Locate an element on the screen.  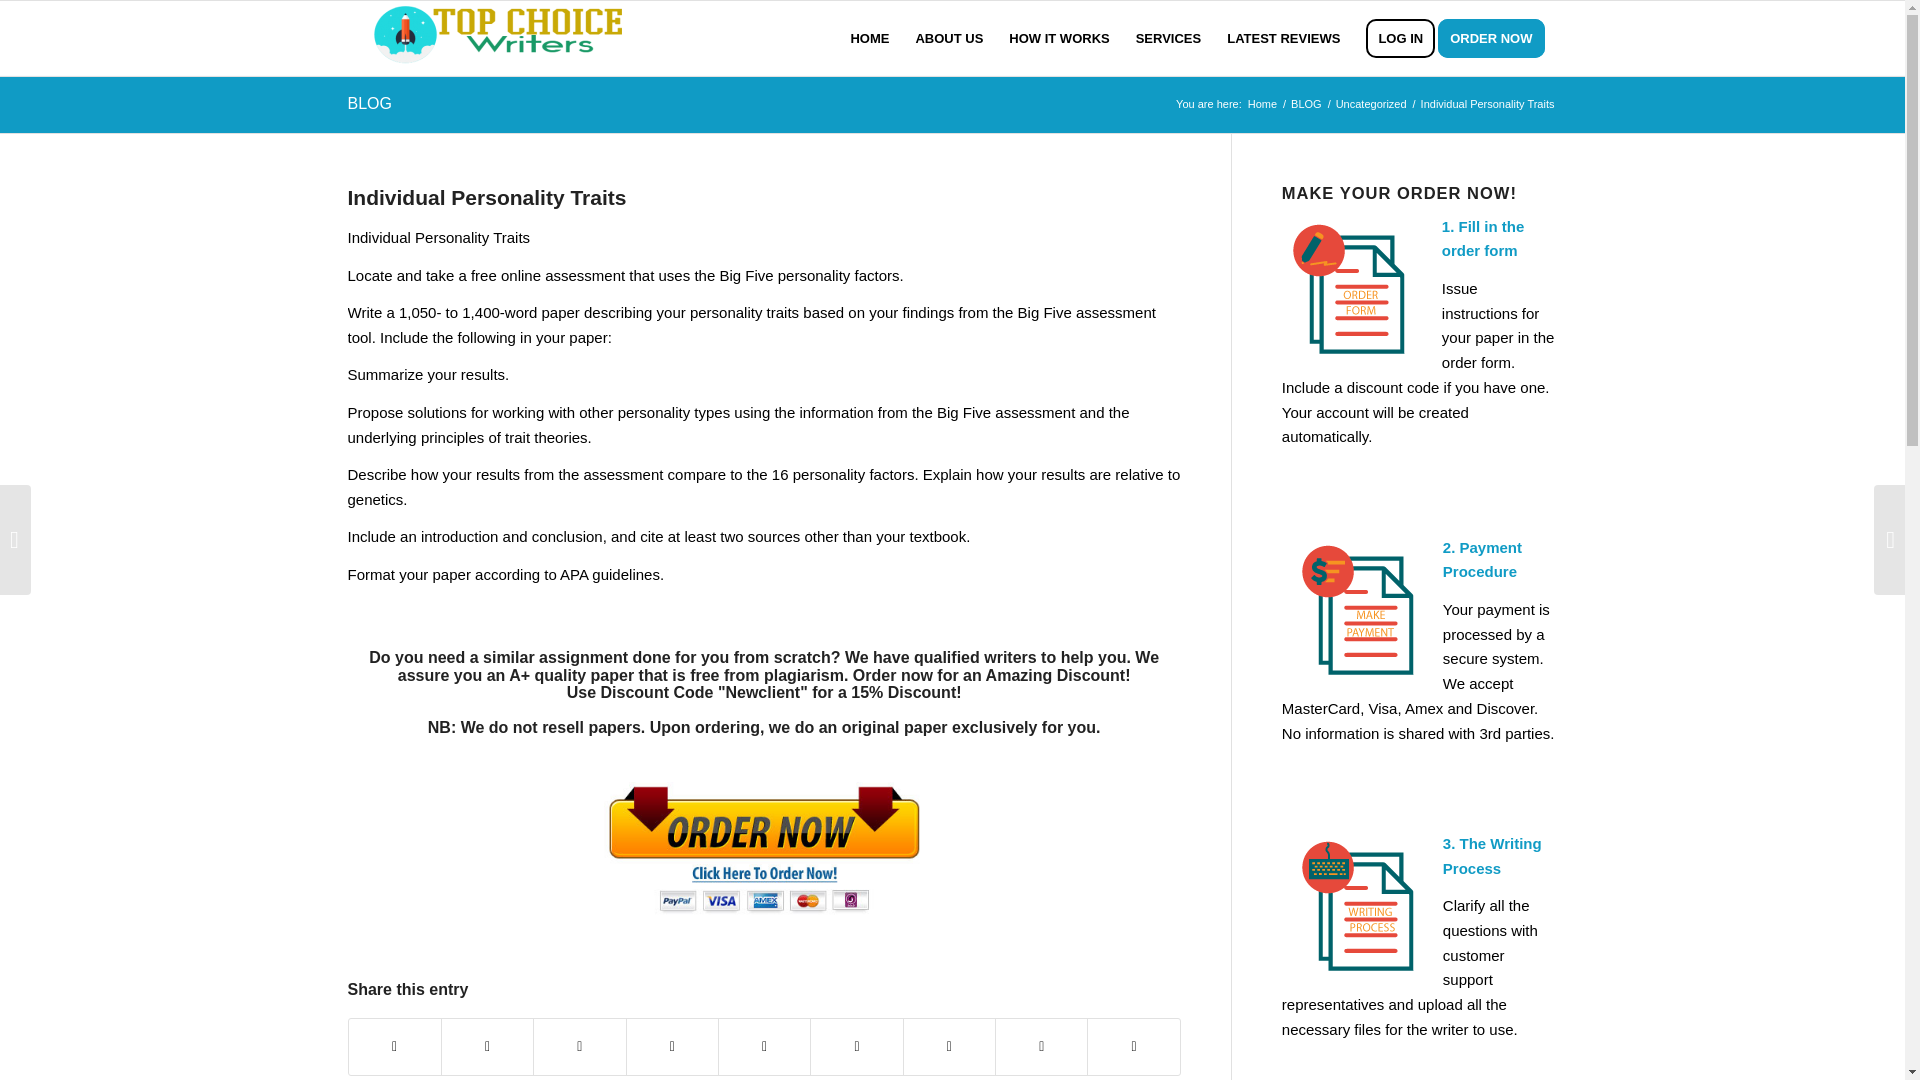
topchoicewriters.com is located at coordinates (1262, 104).